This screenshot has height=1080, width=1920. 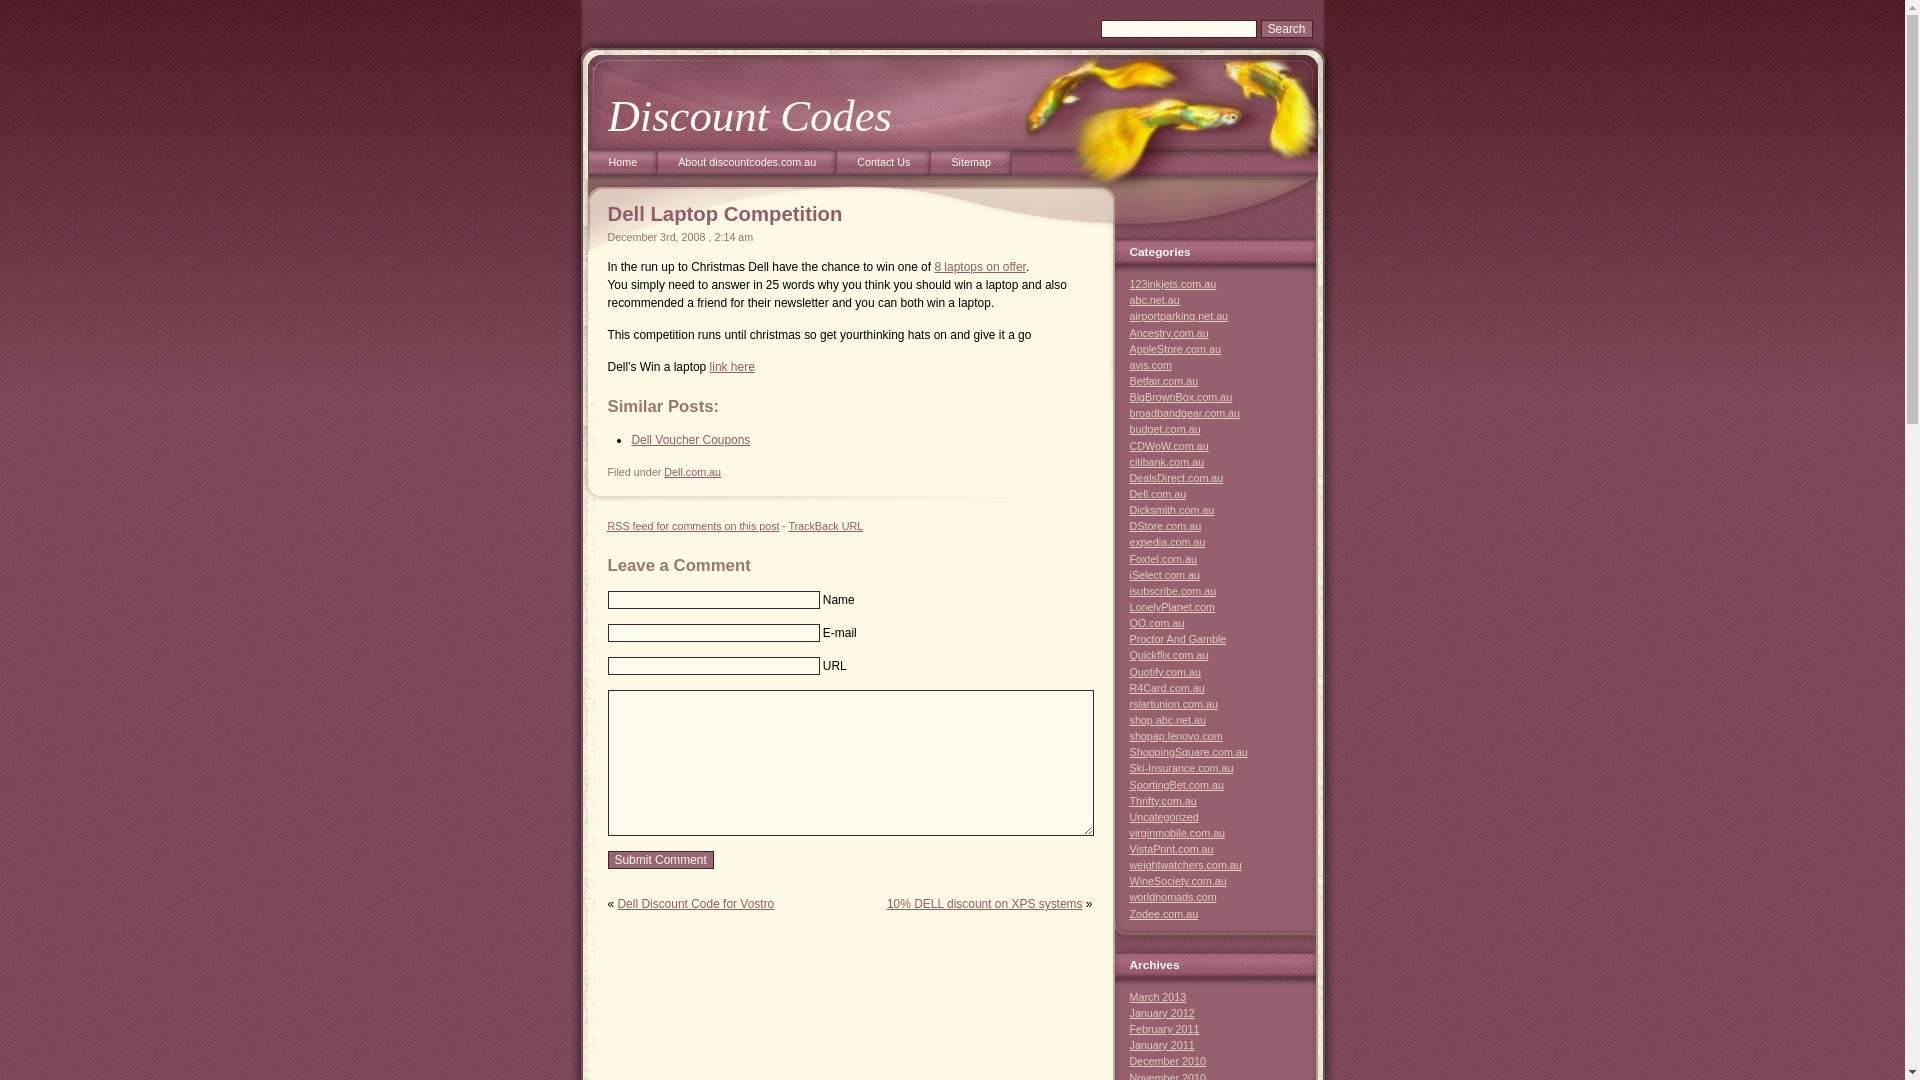 I want to click on Advertisement, so click(x=864, y=26).